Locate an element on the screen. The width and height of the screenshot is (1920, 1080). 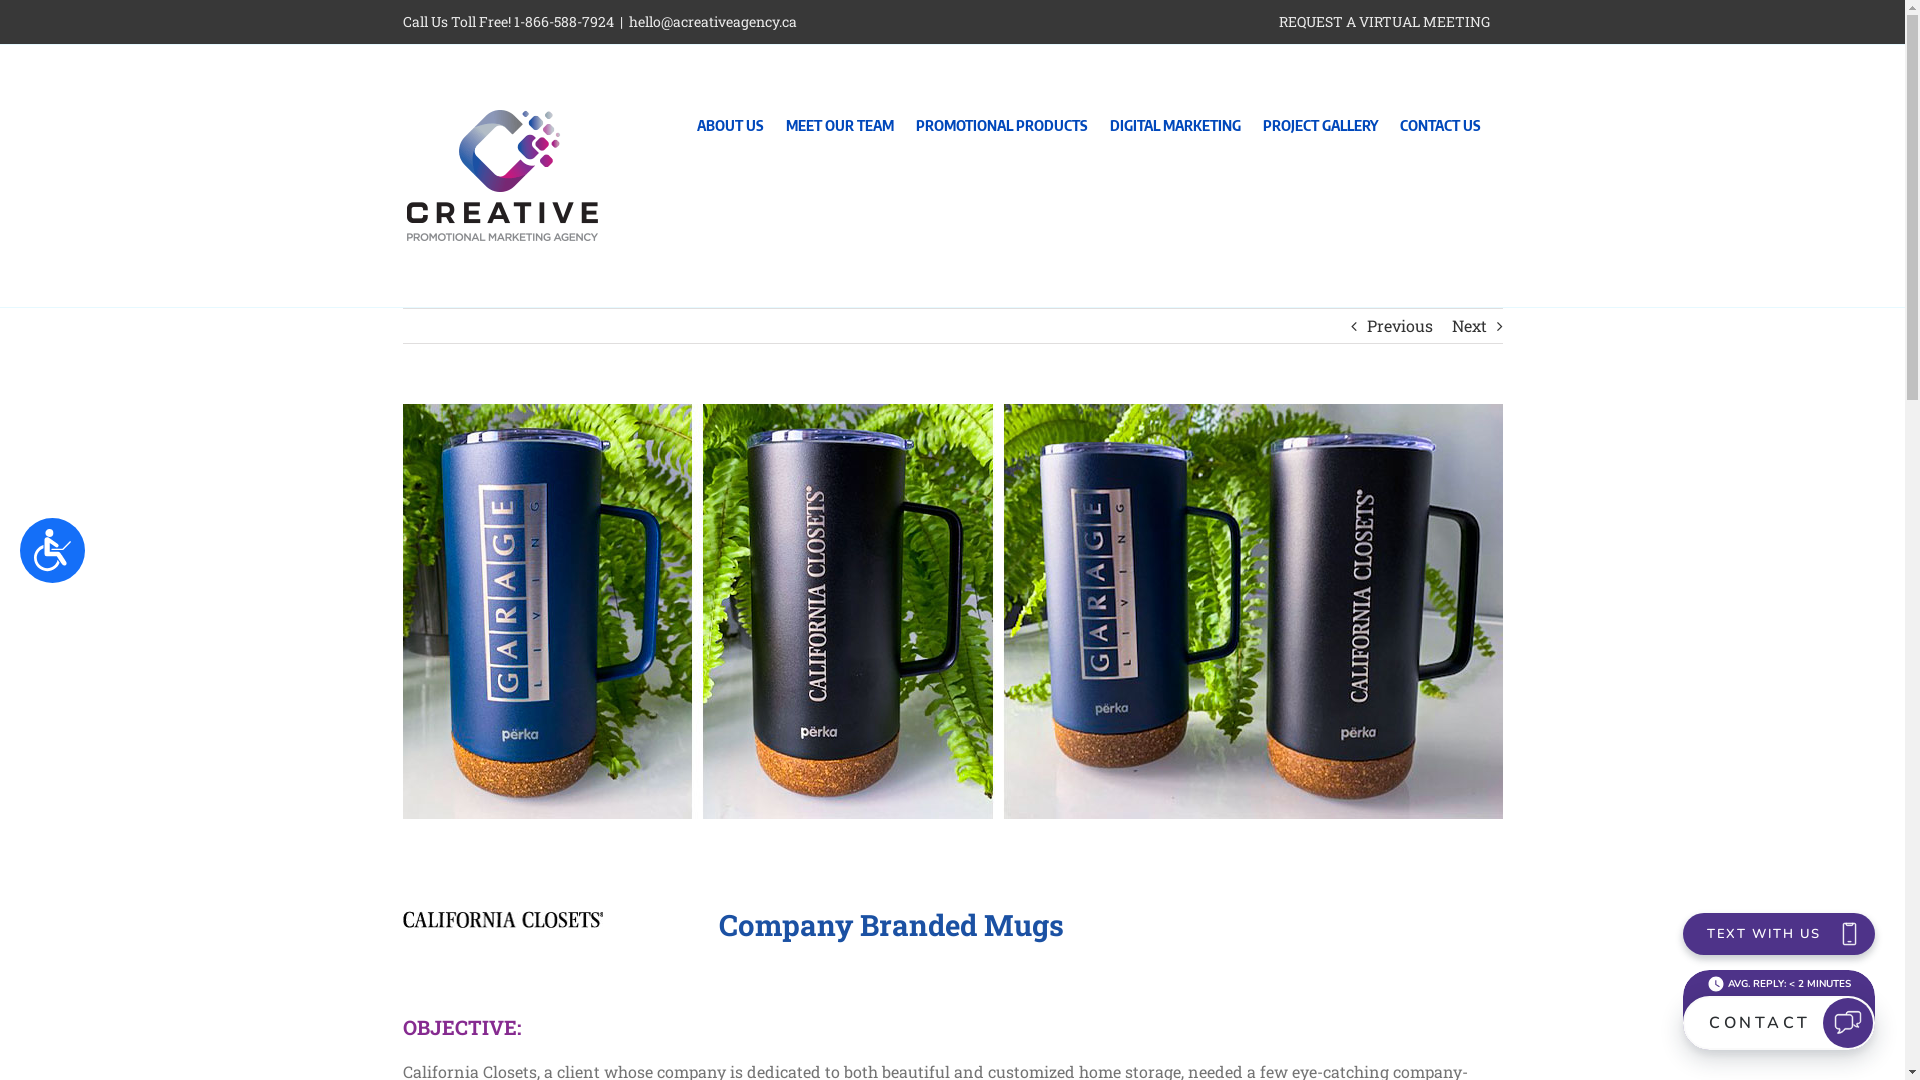
Previous is located at coordinates (1399, 326).